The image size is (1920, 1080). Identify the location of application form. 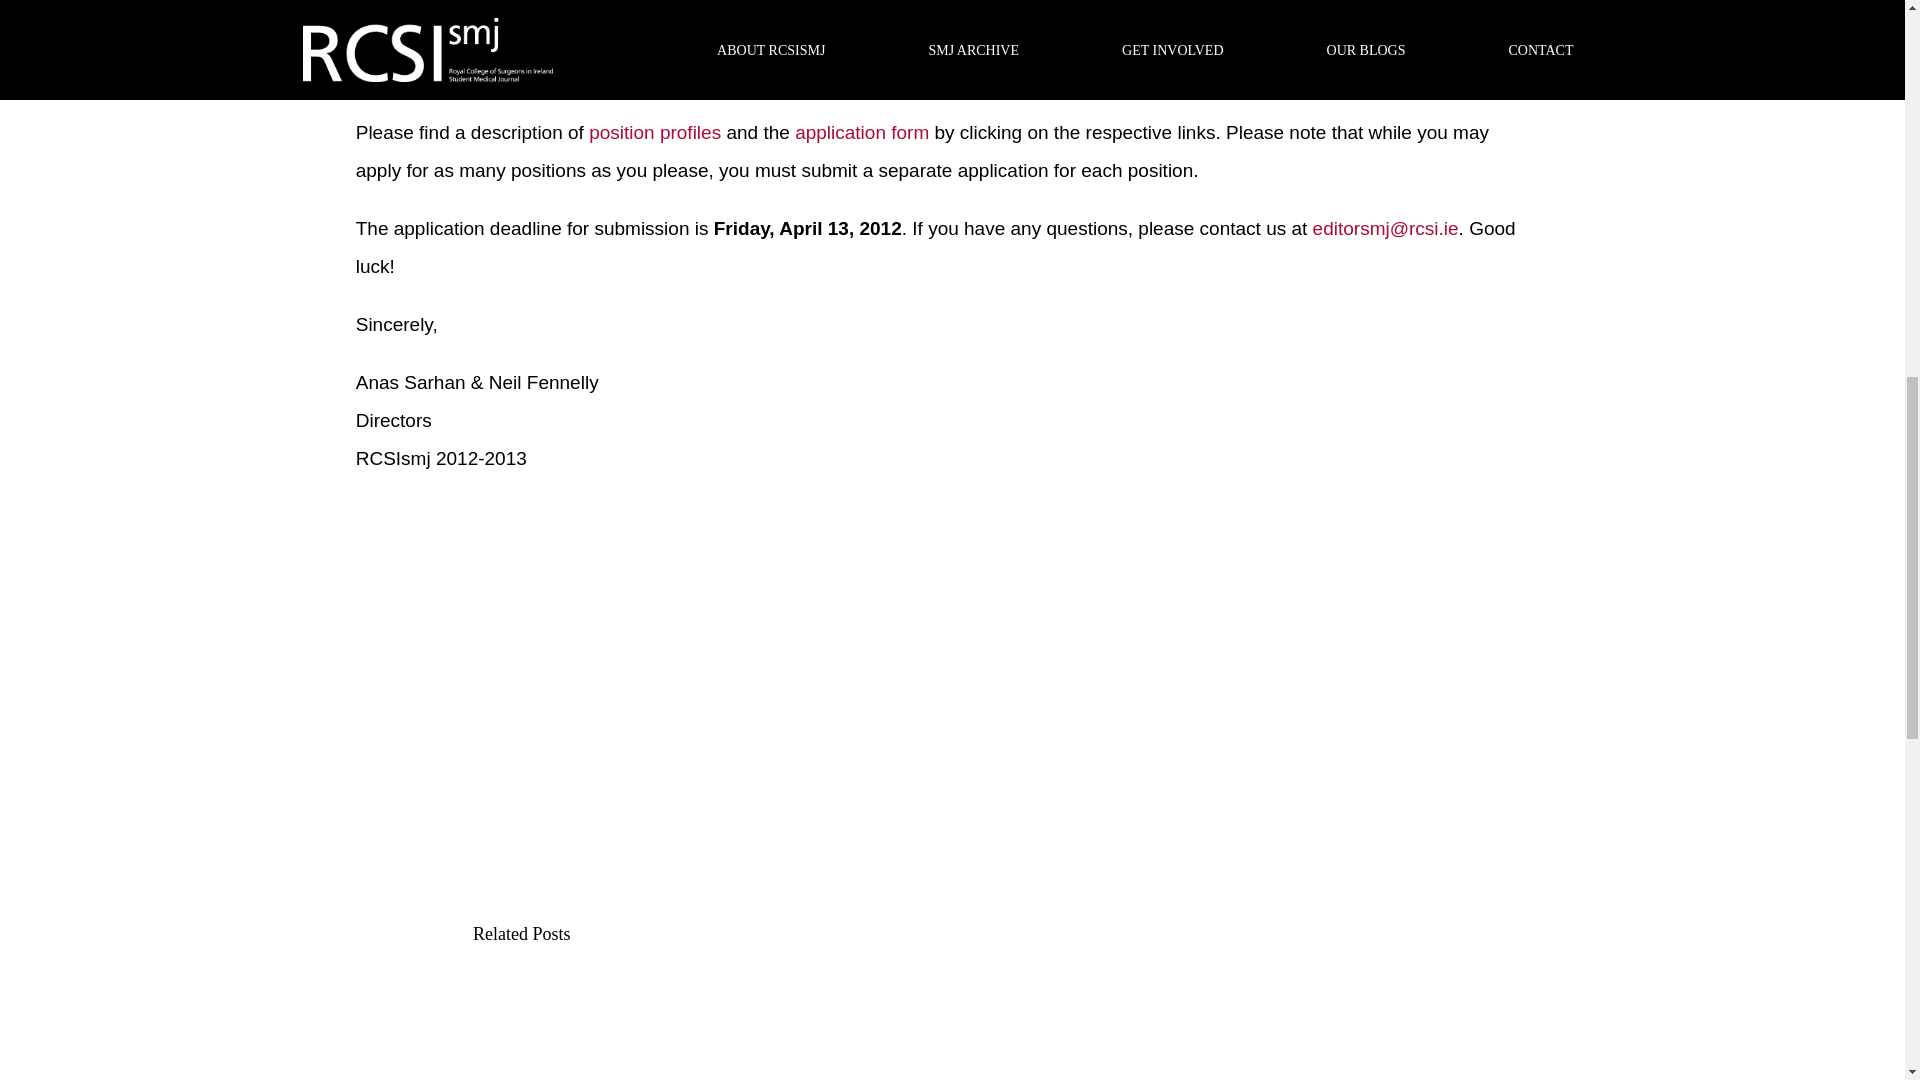
(862, 132).